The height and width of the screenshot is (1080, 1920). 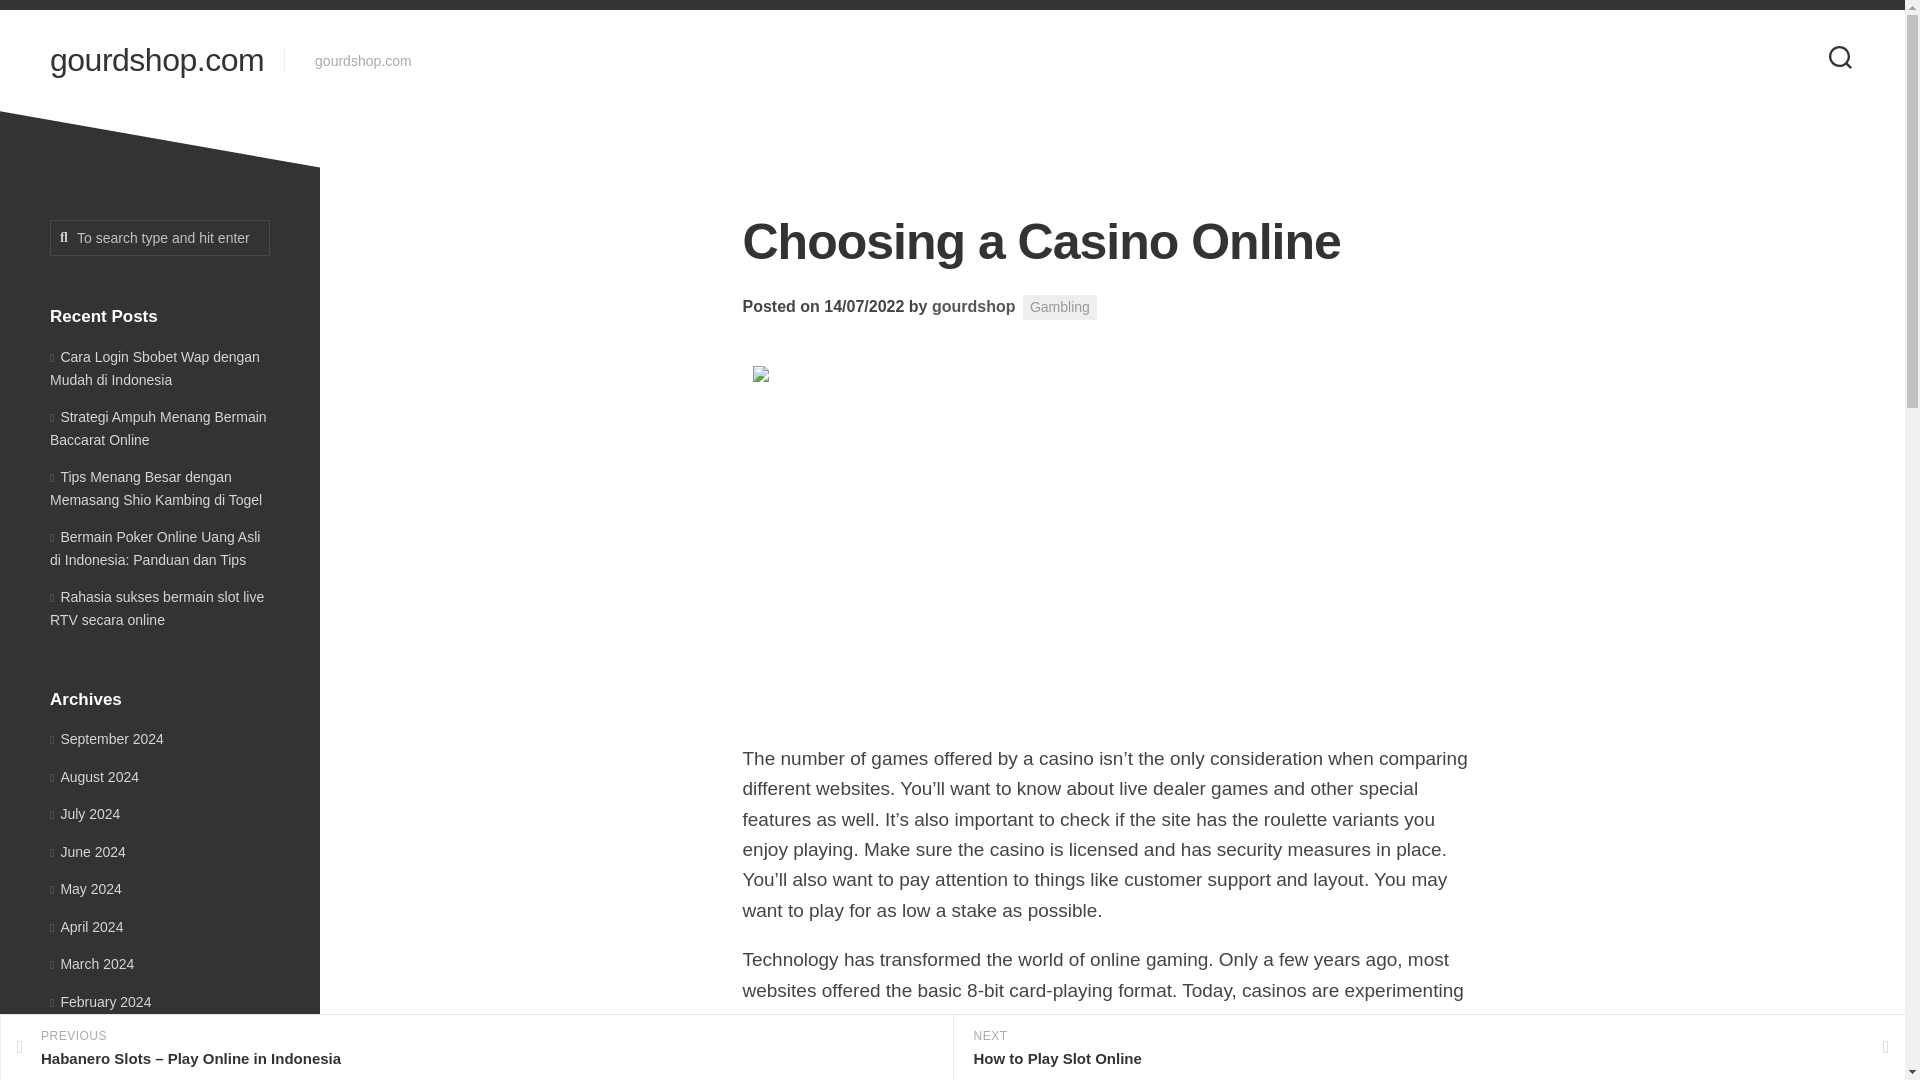 I want to click on To search type and hit enter, so click(x=160, y=238).